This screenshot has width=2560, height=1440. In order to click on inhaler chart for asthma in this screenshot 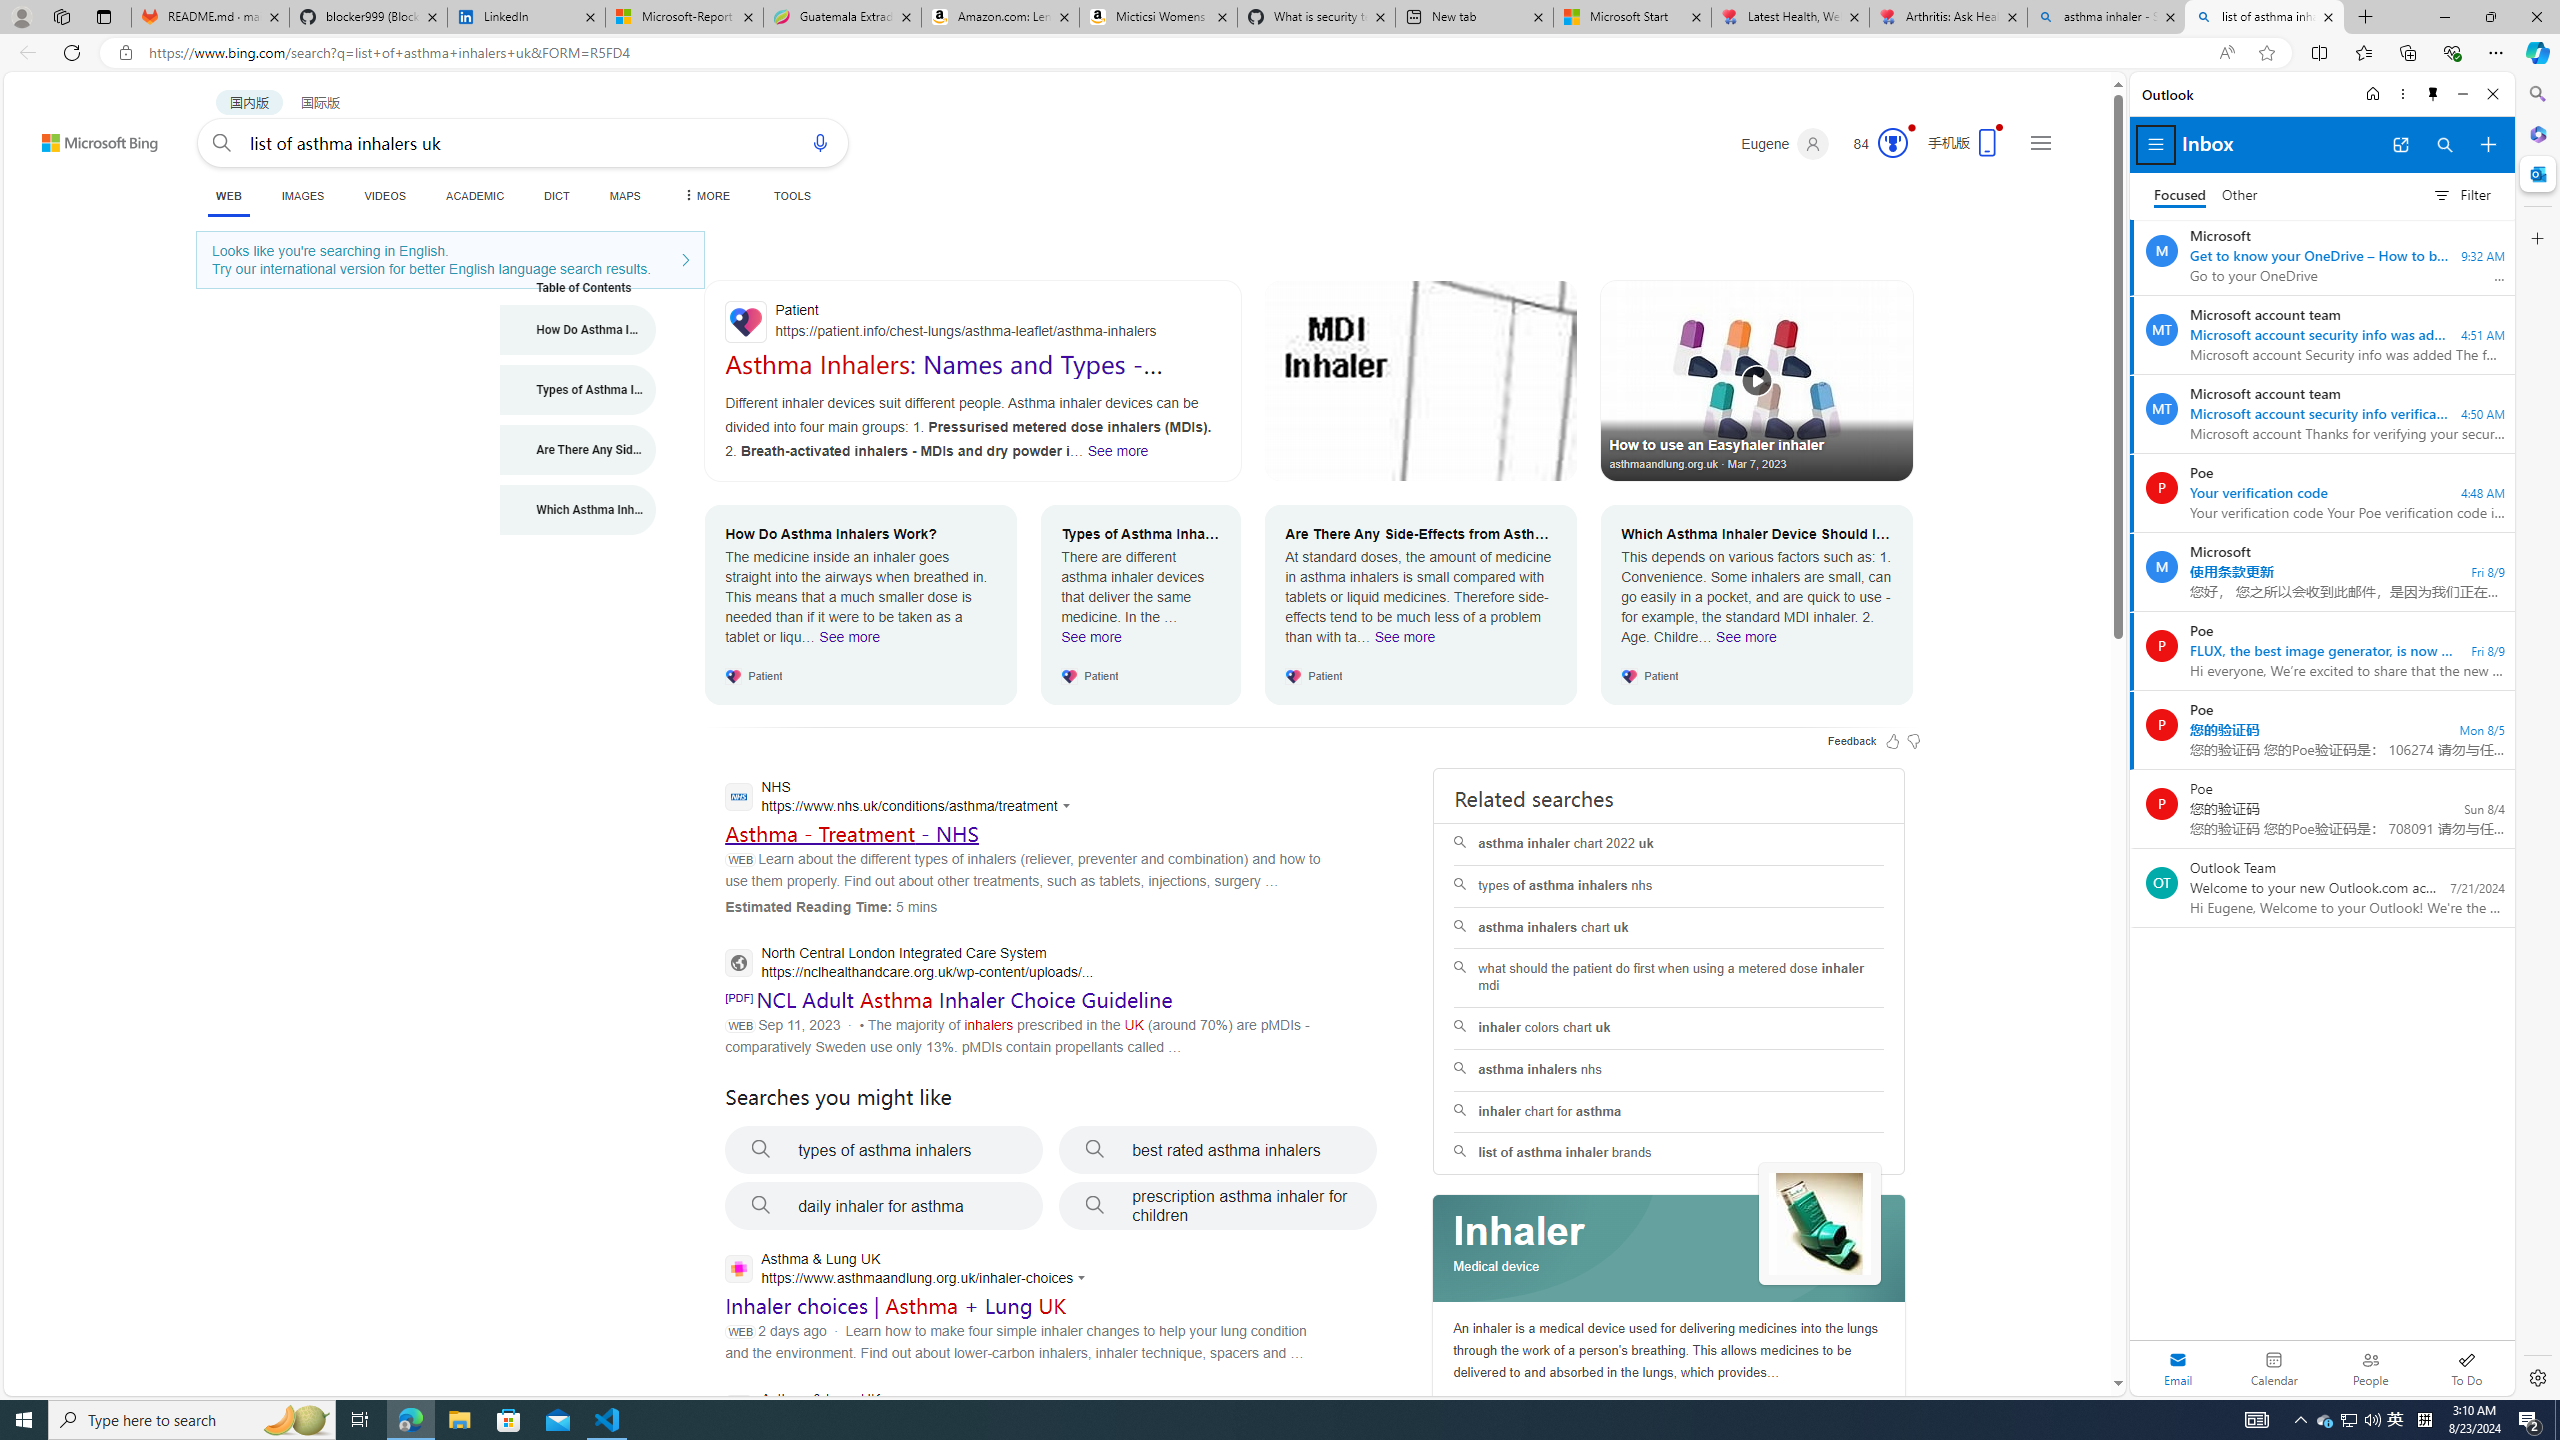, I will do `click(1668, 1112)`.